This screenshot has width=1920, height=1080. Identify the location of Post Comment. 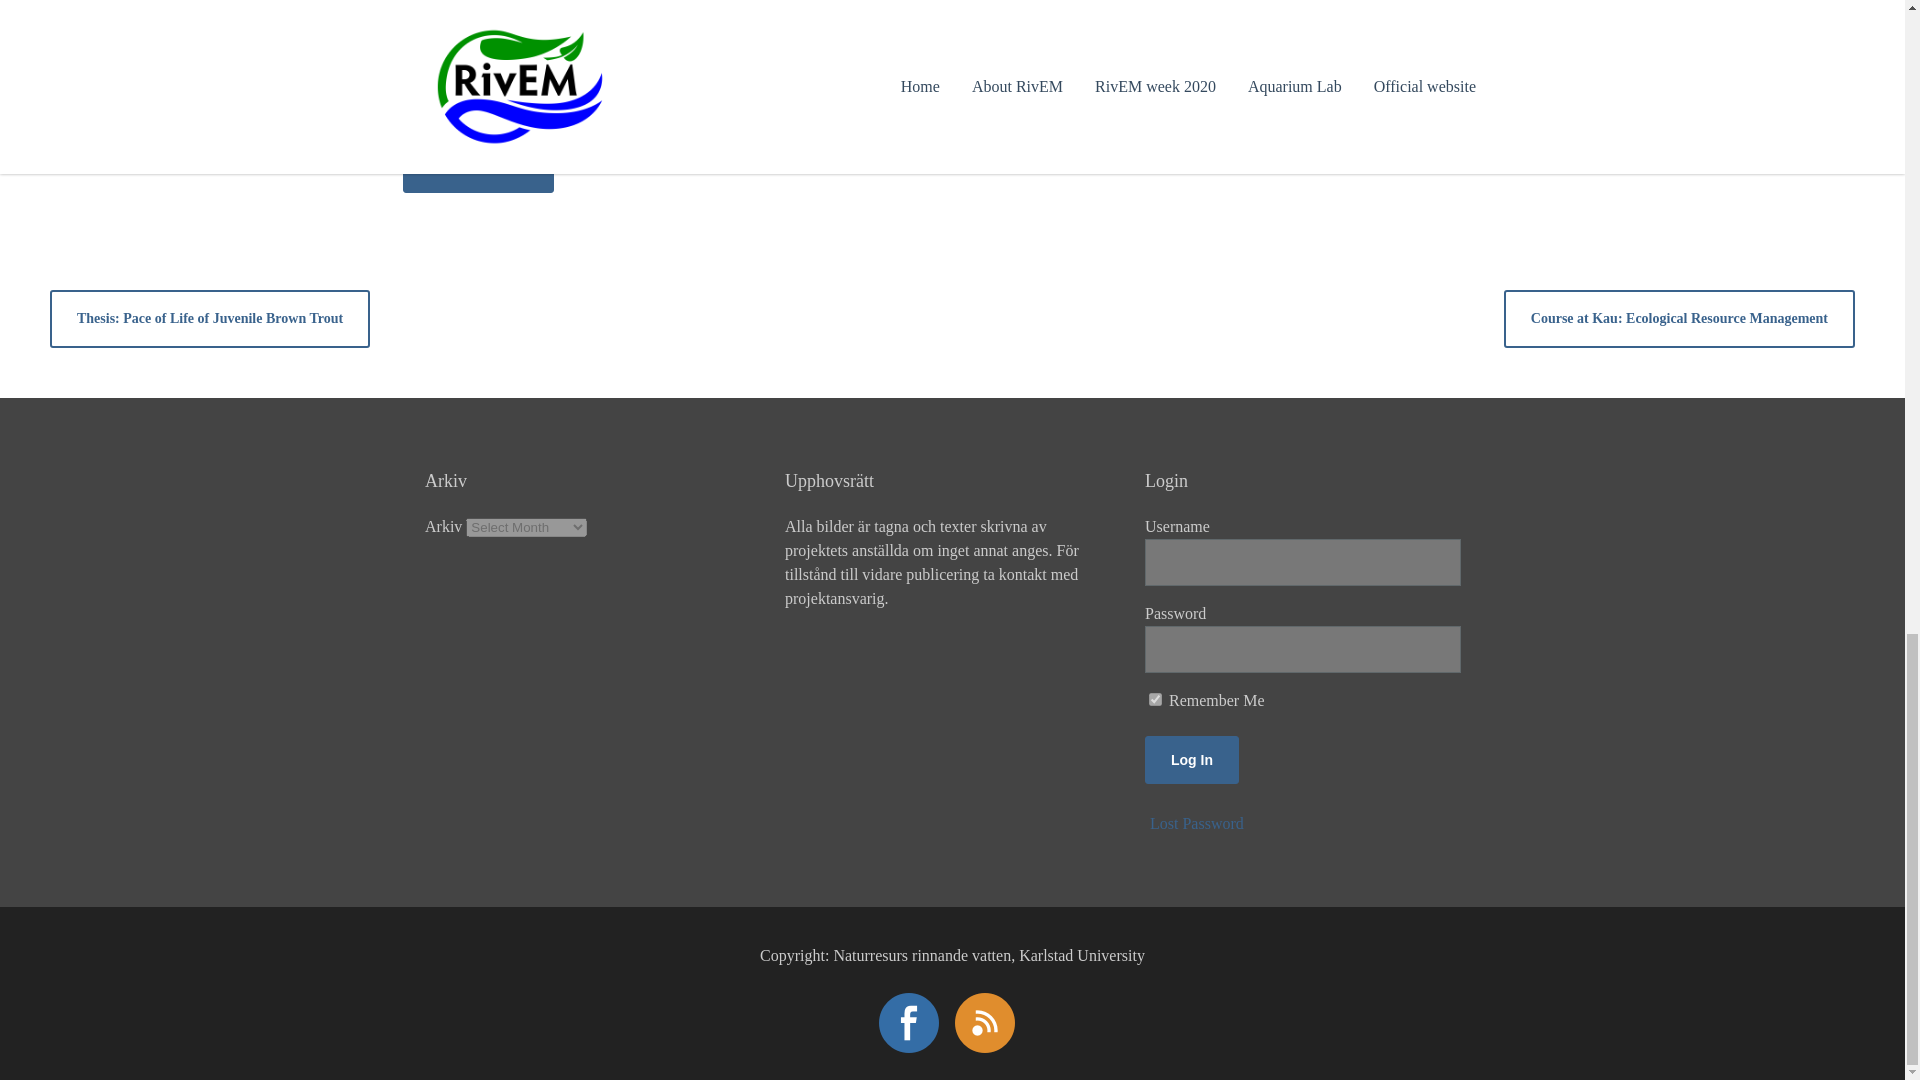
(478, 168).